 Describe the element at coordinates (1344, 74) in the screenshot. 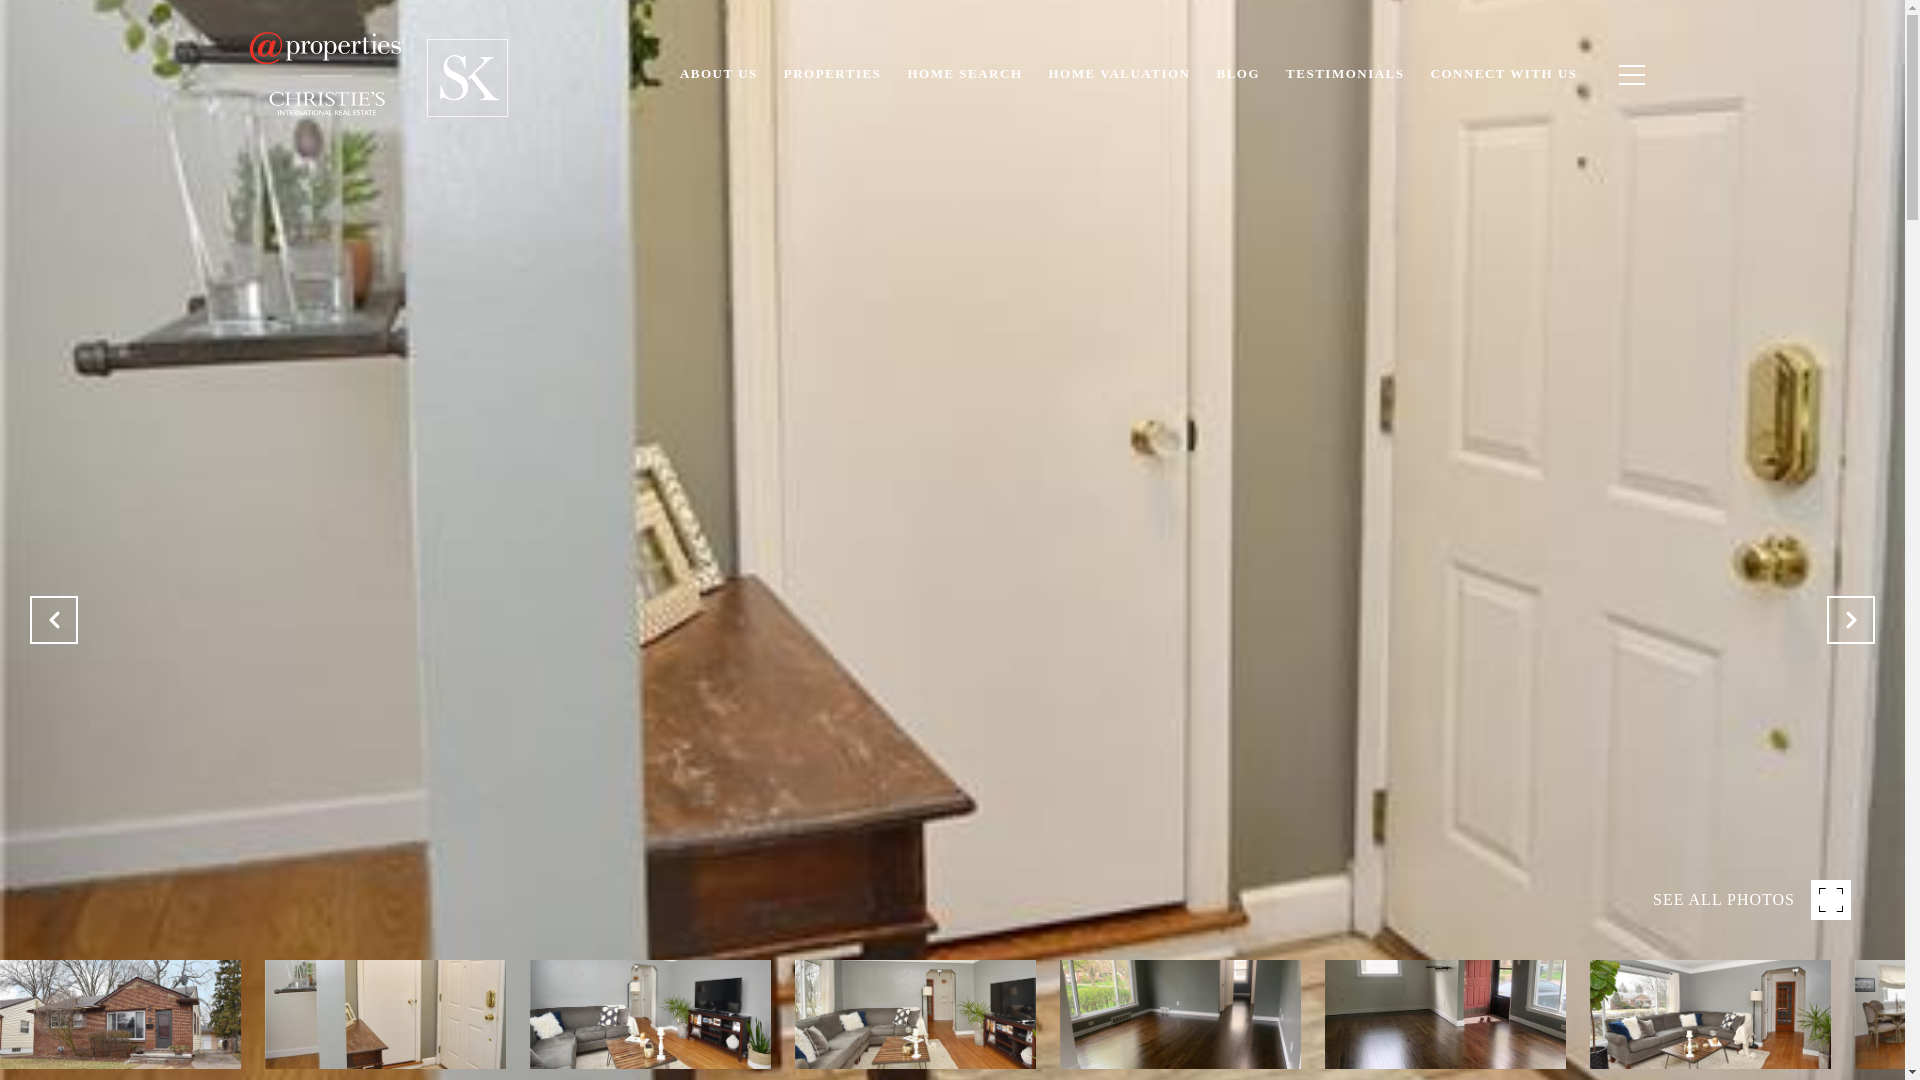

I see `TESTIMONIALS` at that location.